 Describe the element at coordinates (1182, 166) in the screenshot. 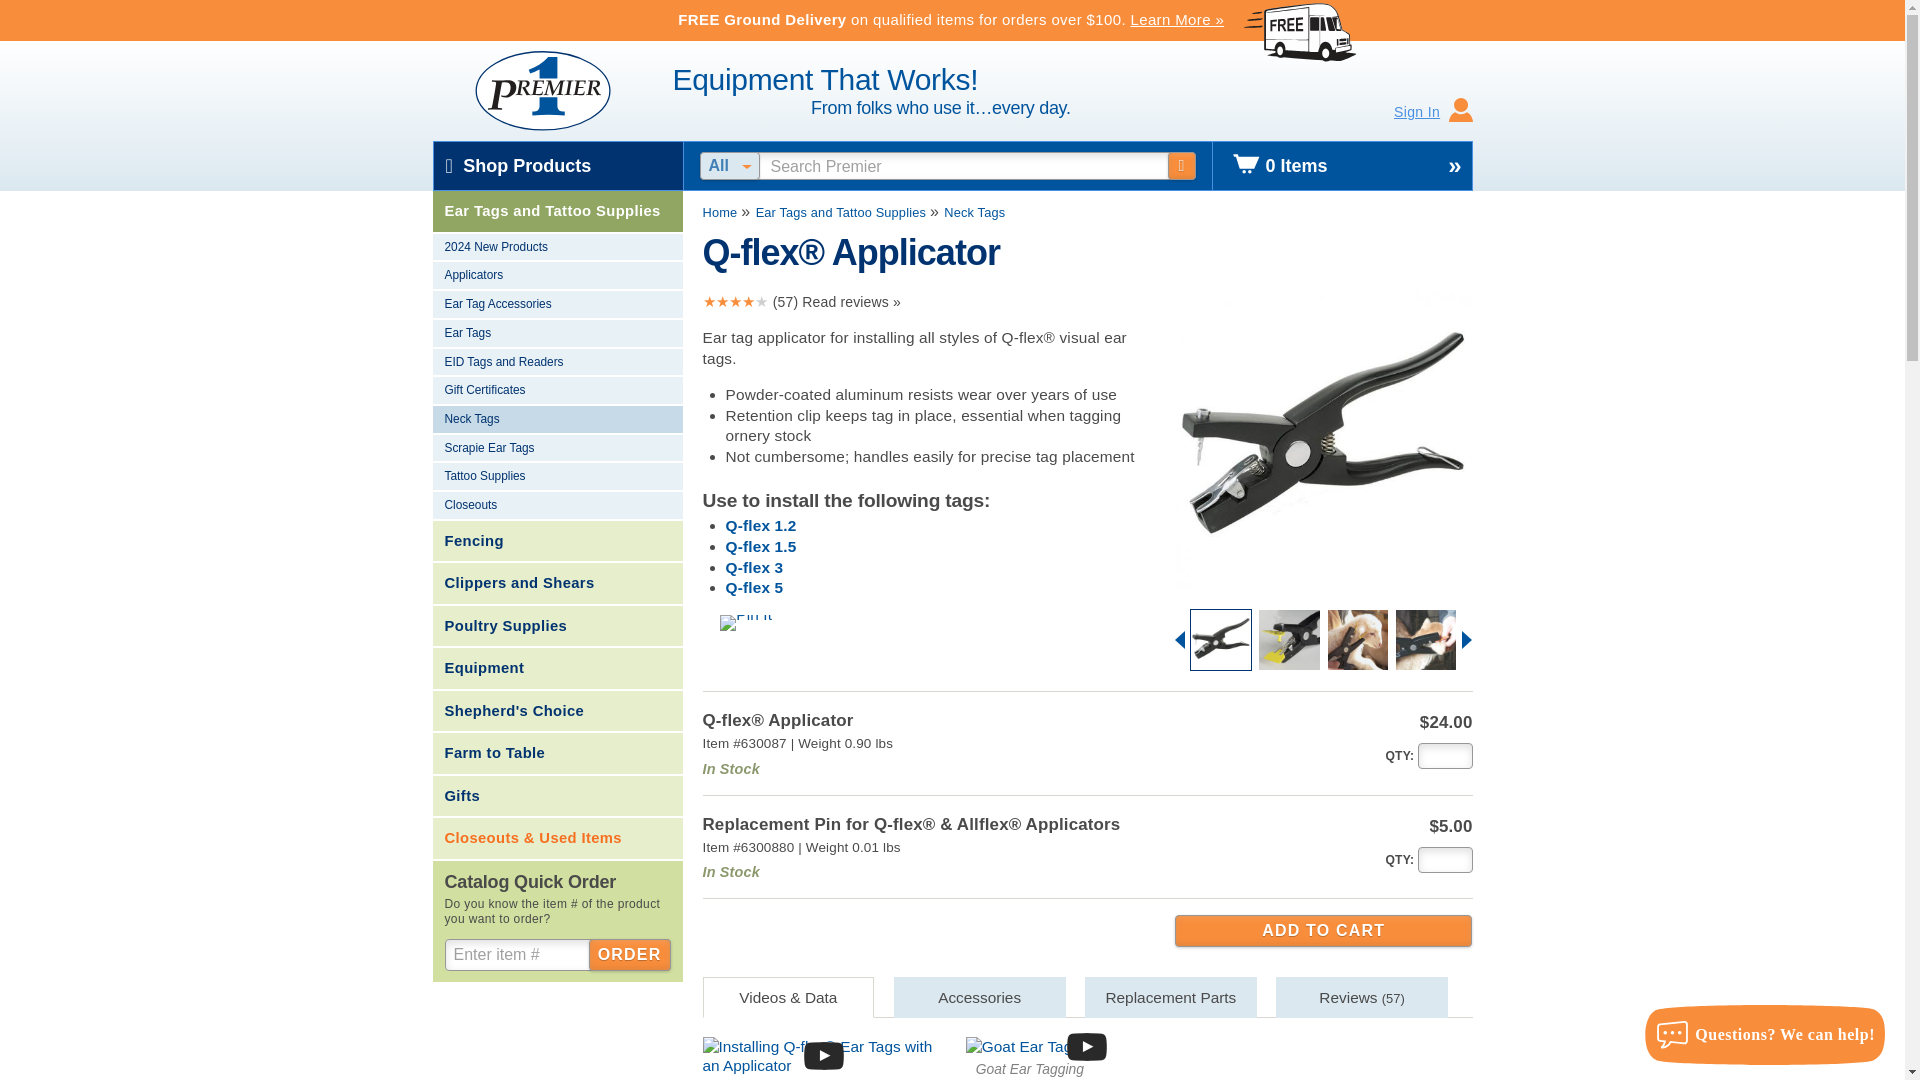

I see `SEARCH` at that location.